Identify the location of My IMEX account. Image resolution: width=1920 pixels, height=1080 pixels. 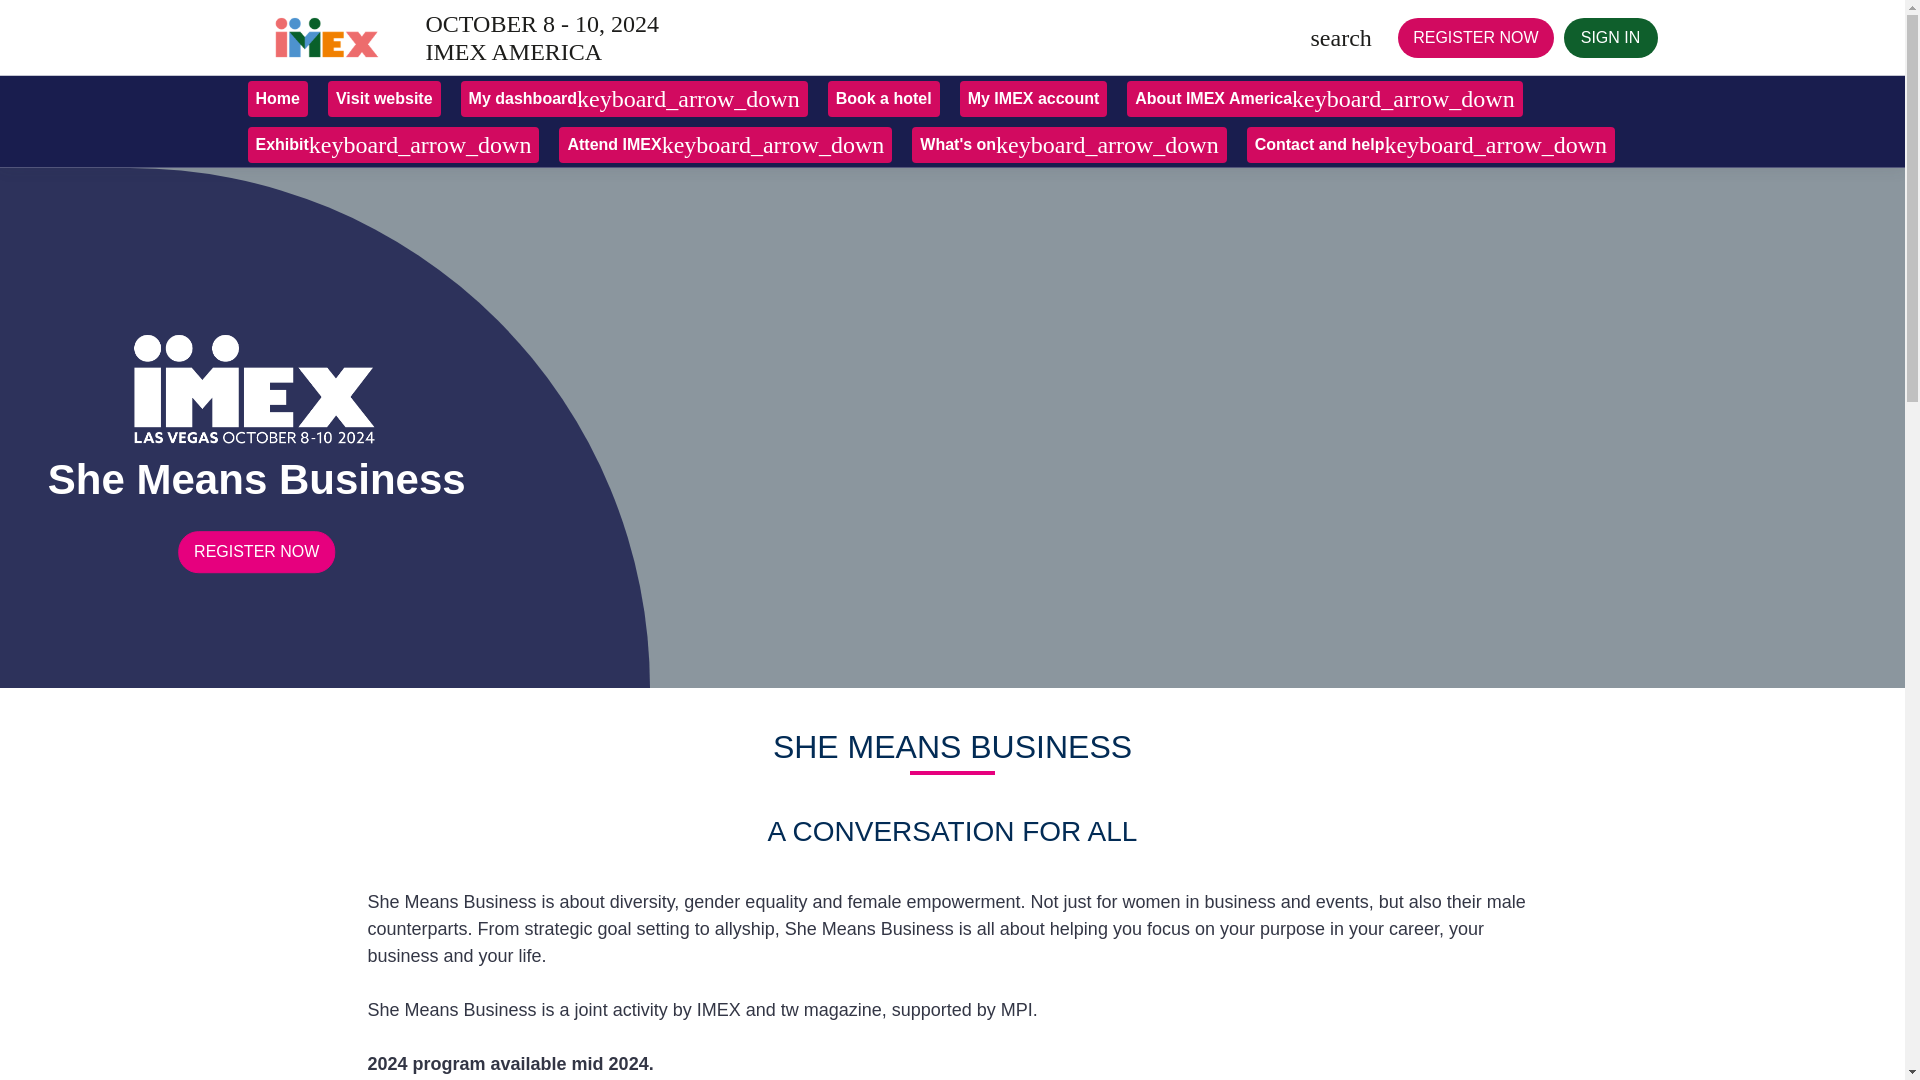
(1034, 98).